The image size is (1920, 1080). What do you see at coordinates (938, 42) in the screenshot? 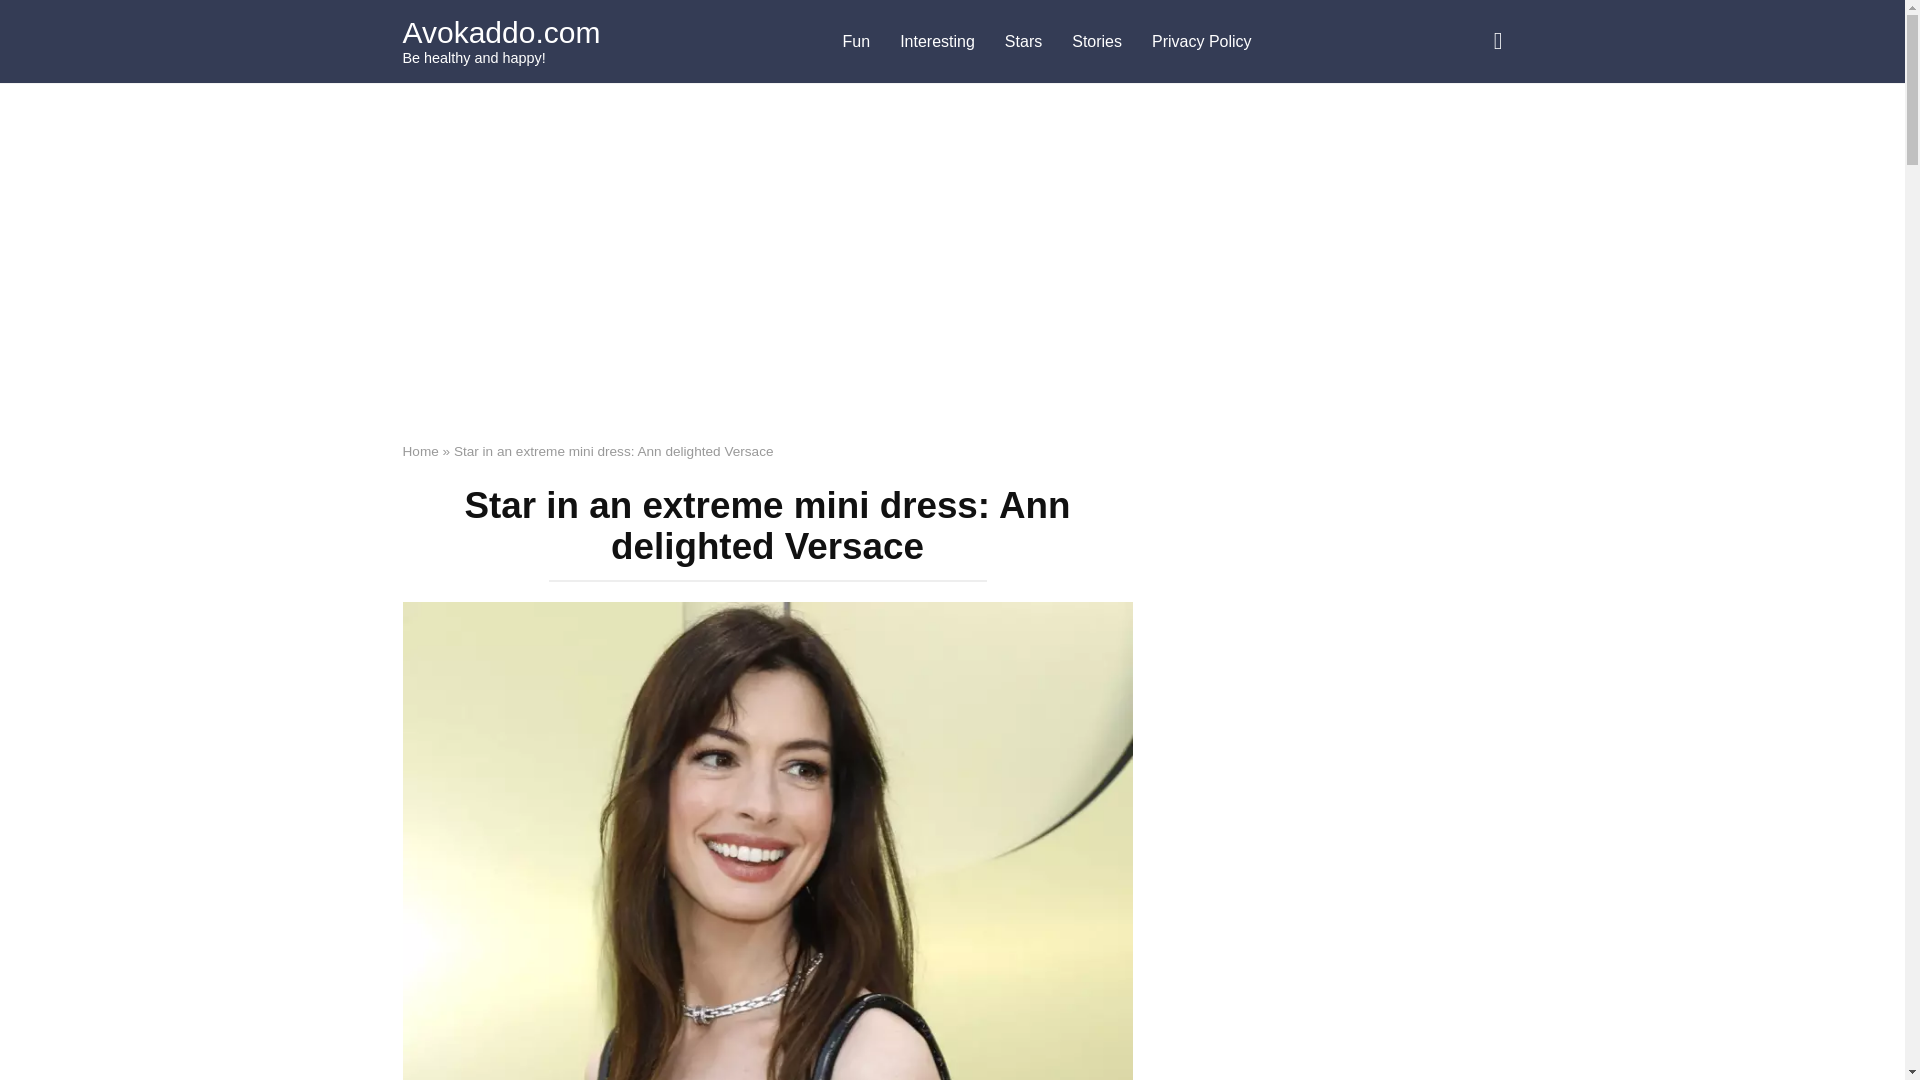
I see `Interesting` at bounding box center [938, 42].